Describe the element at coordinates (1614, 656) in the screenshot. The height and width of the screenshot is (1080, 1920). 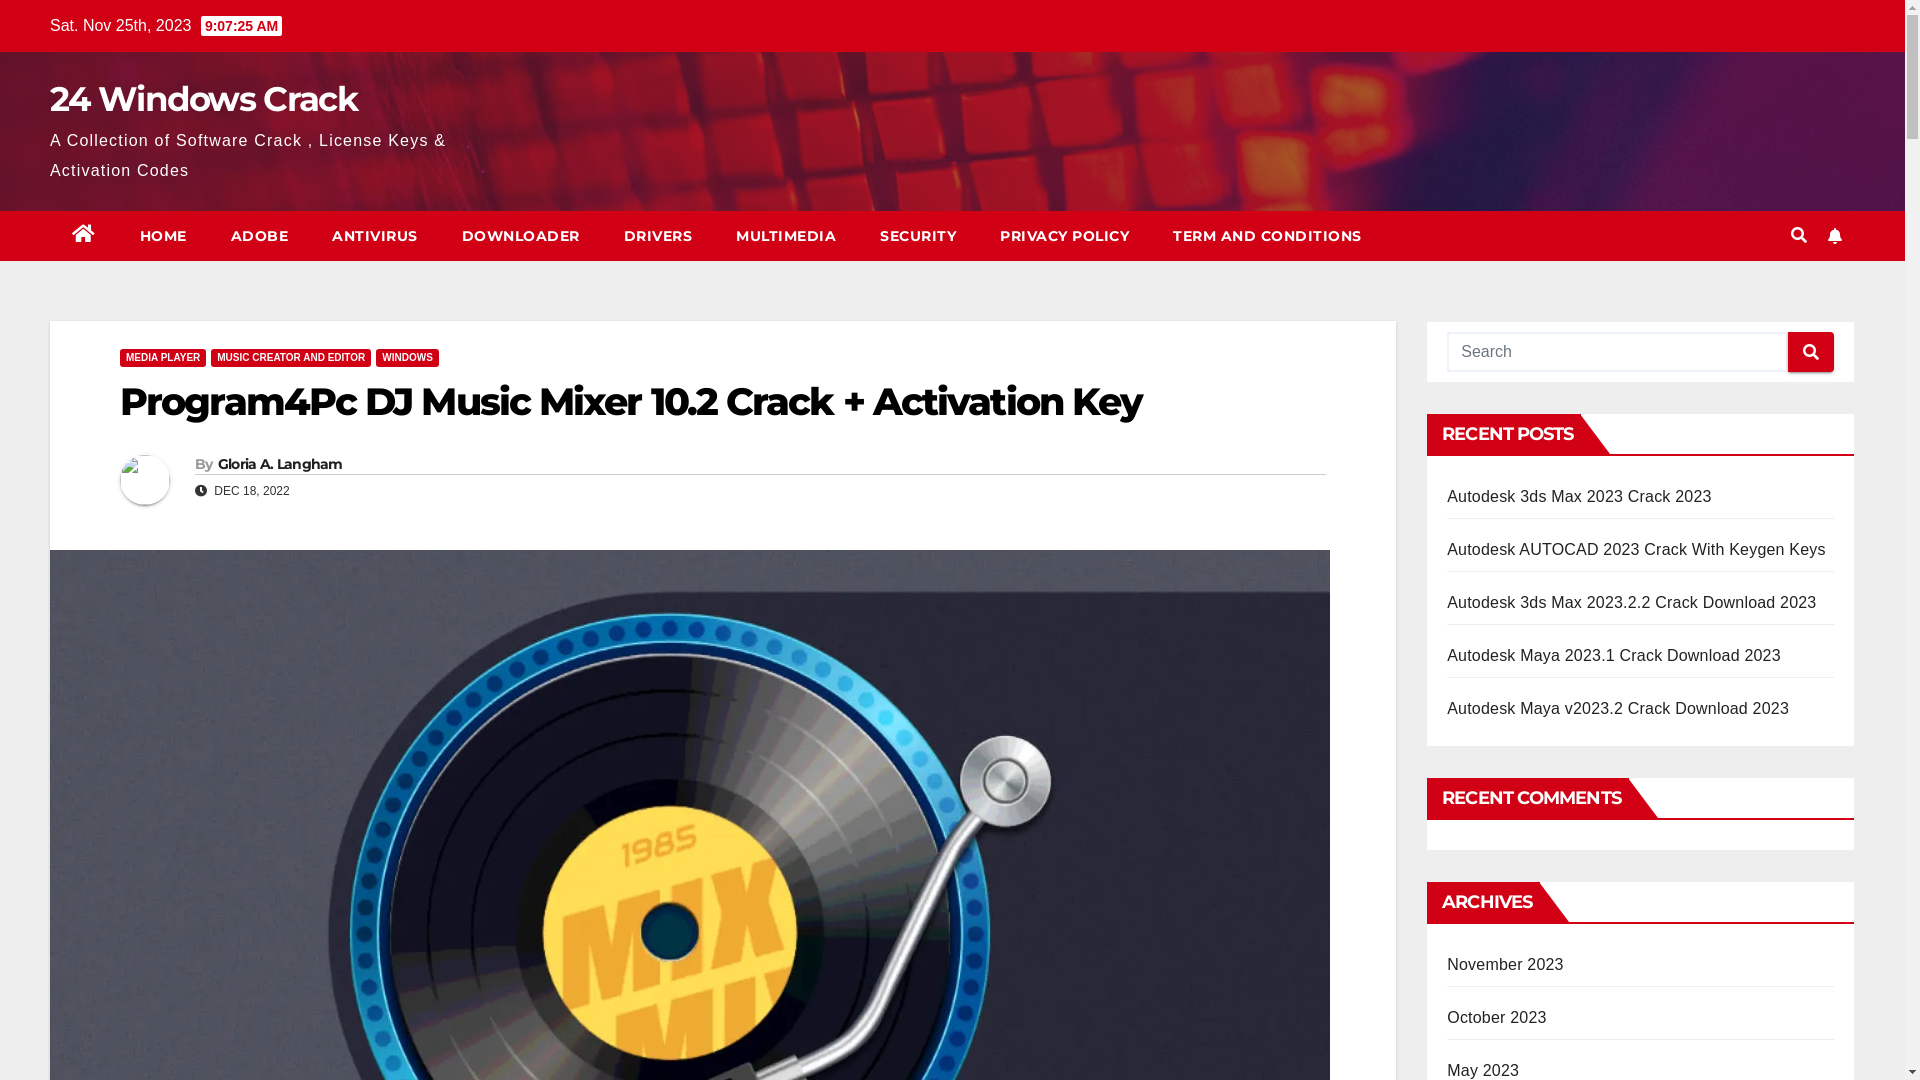
I see `Autodesk Maya 2023.1 Crack Download 2023` at that location.